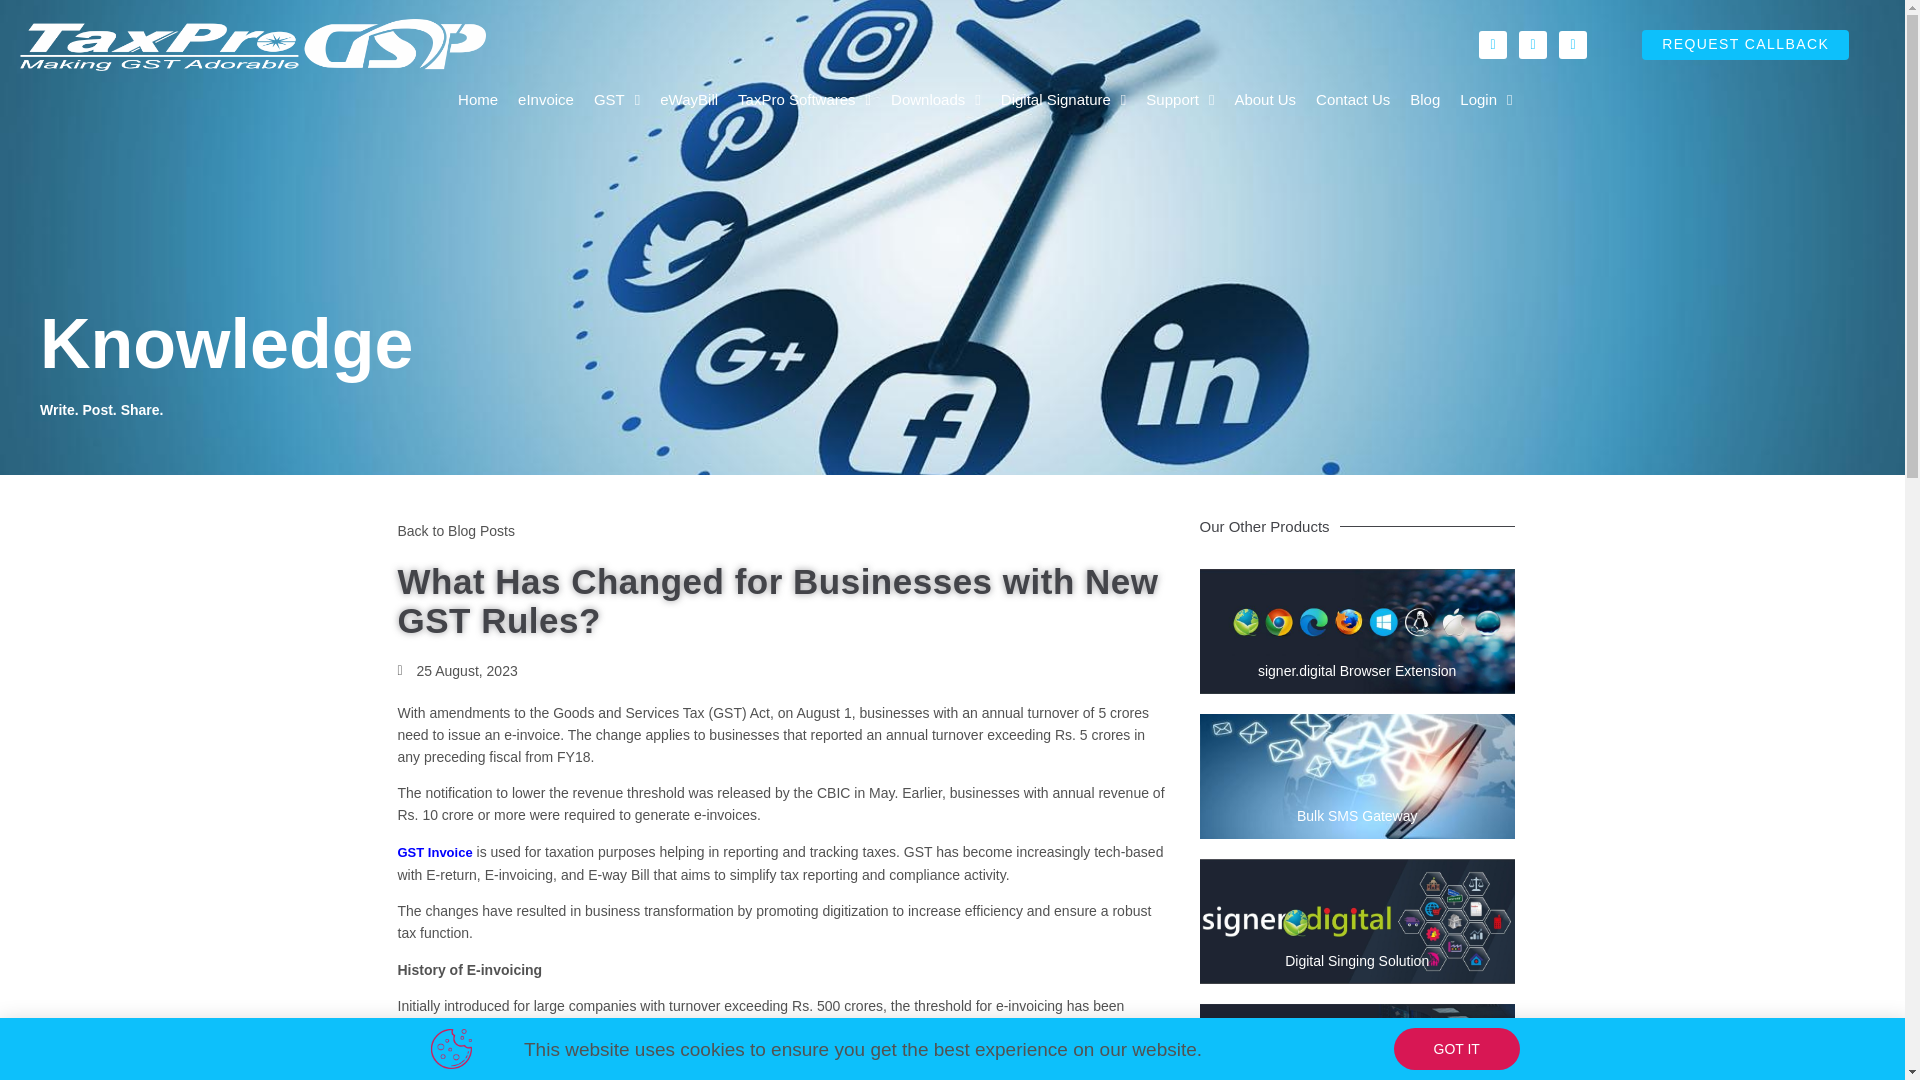  What do you see at coordinates (546, 100) in the screenshot?
I see `eInvoice` at bounding box center [546, 100].